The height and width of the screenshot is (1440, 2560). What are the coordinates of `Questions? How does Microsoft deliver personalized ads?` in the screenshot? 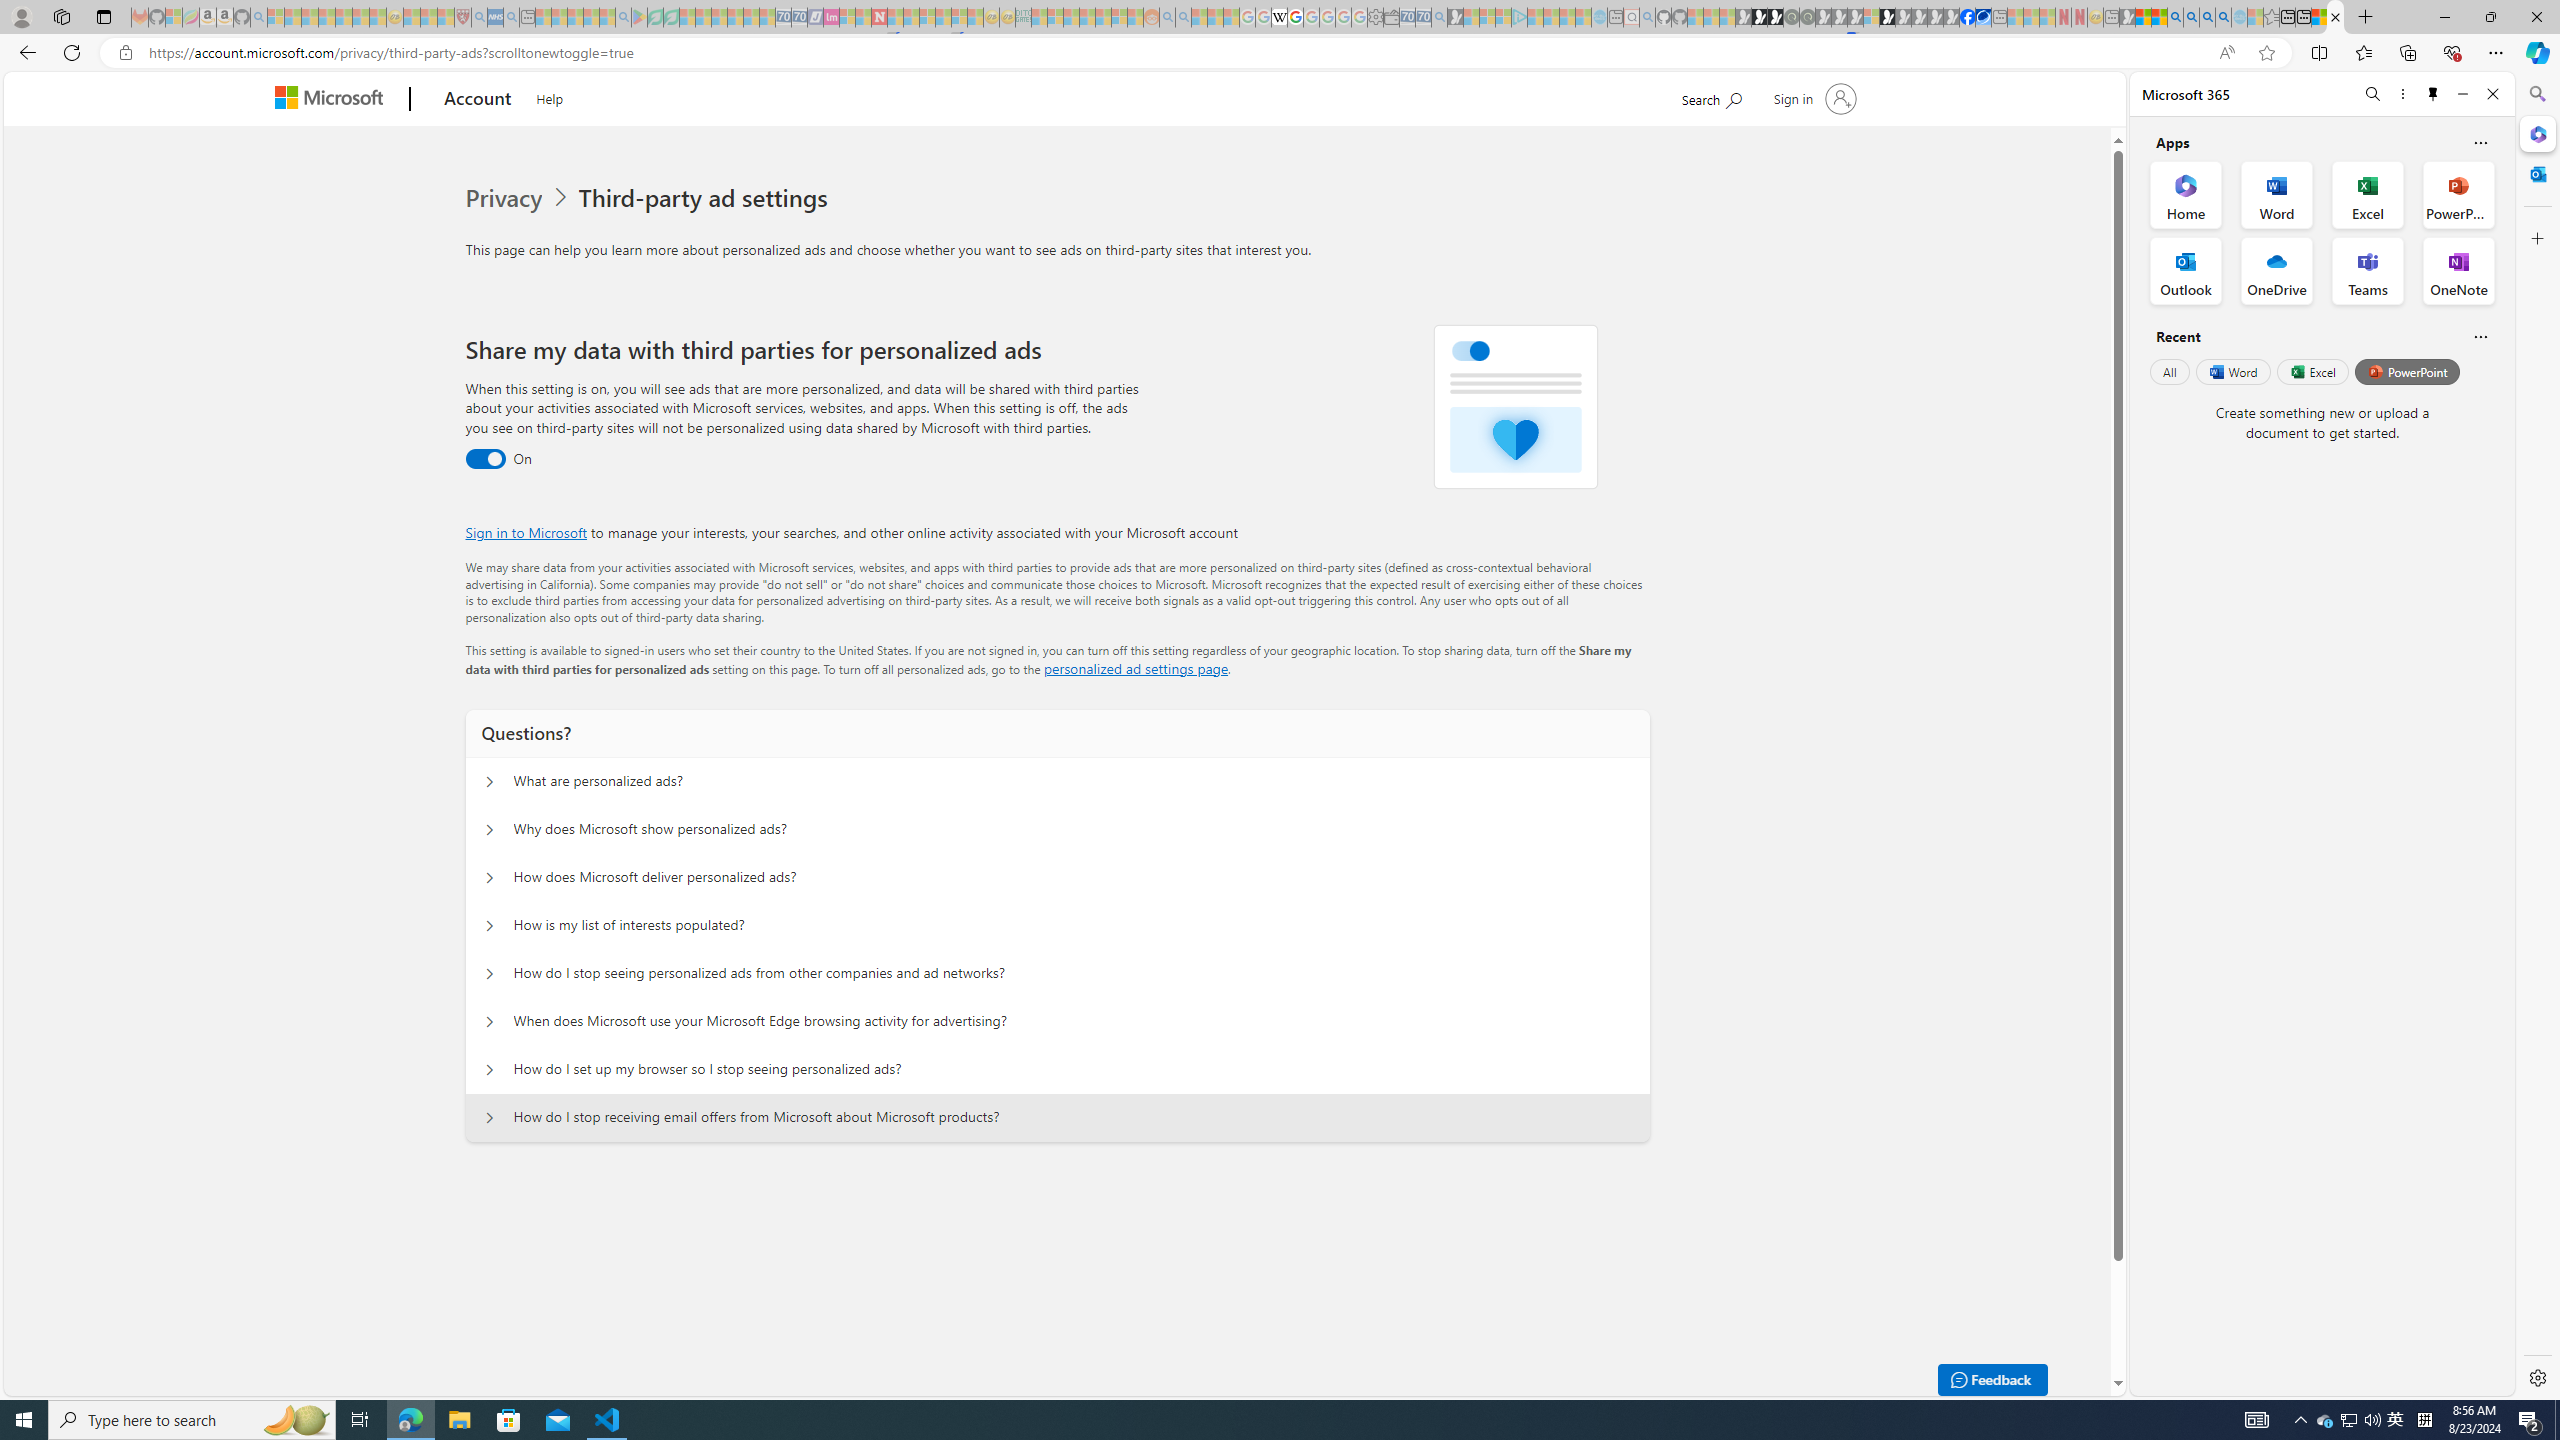 It's located at (490, 878).